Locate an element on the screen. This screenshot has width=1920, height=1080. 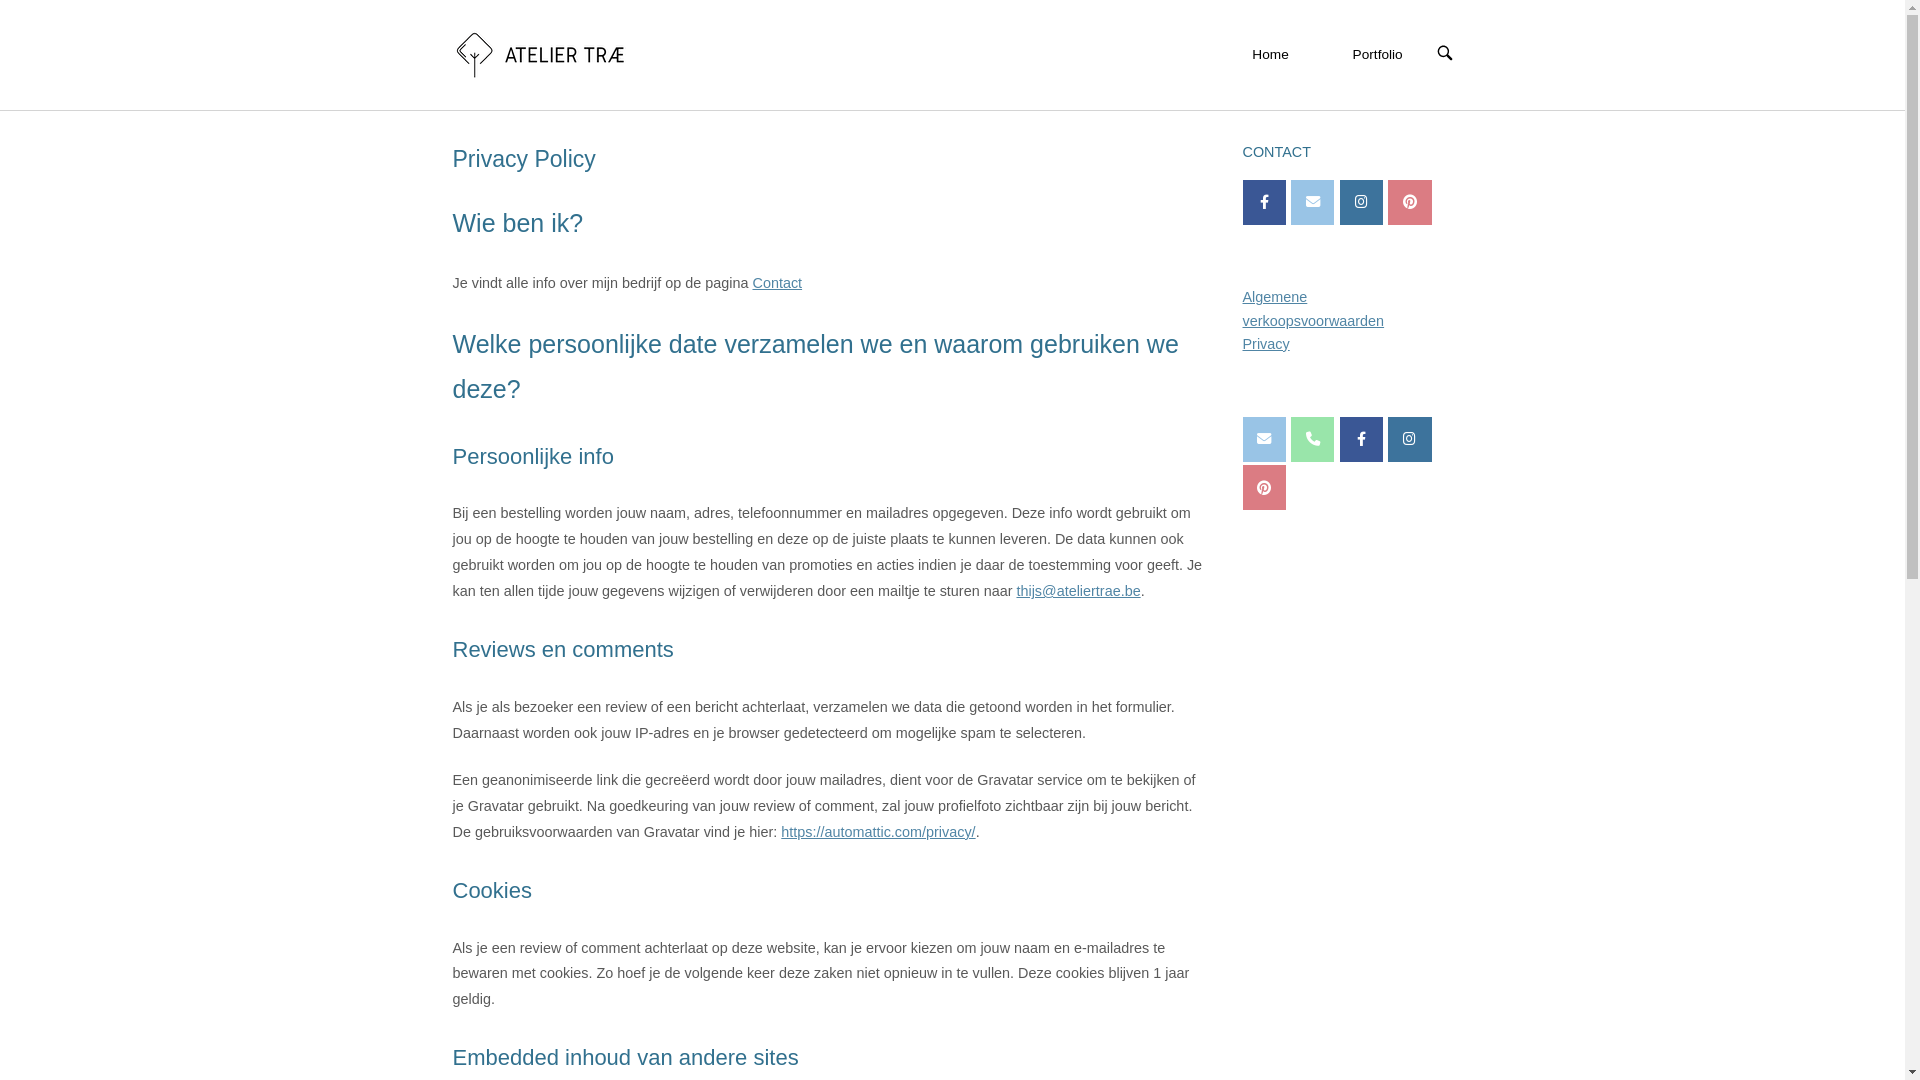
OPEN DE ZOEKBALK is located at coordinates (1444, 54).